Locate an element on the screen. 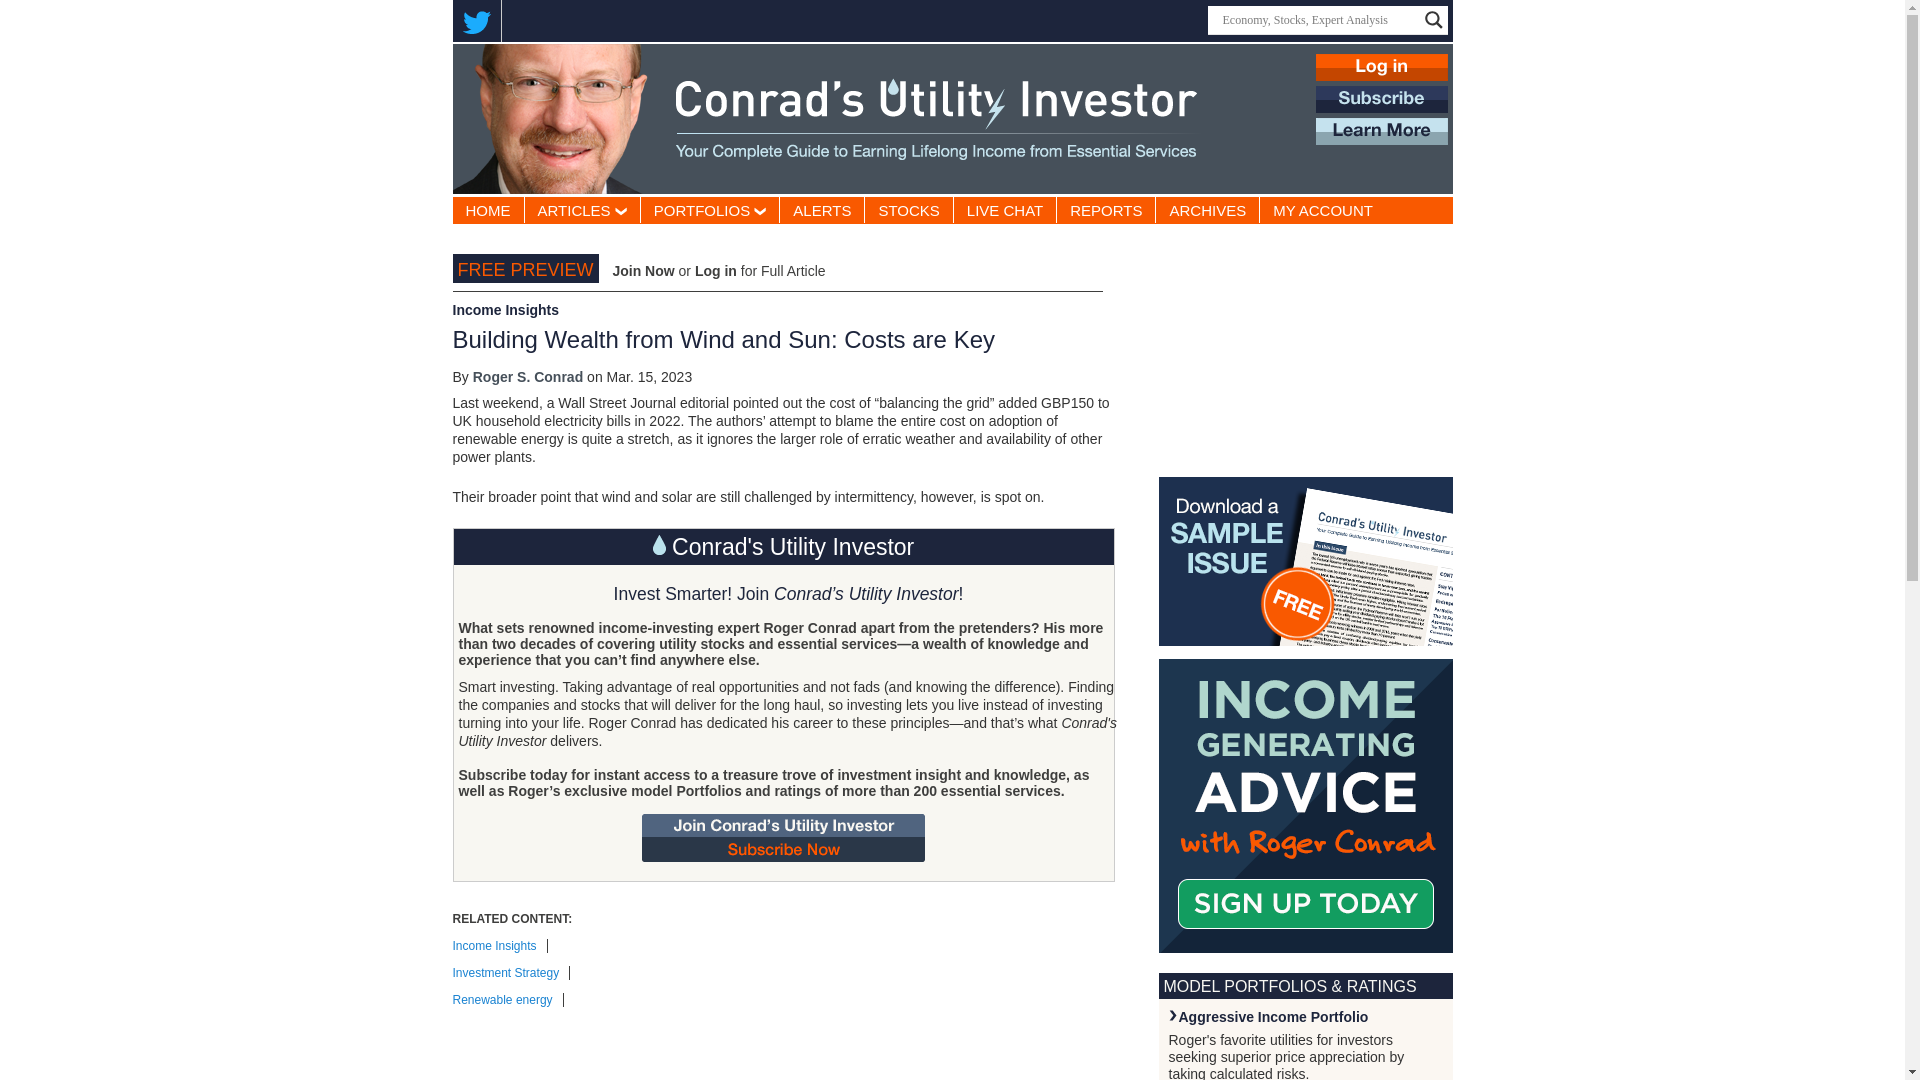 The image size is (1920, 1080). Renewable energy is located at coordinates (506, 999).